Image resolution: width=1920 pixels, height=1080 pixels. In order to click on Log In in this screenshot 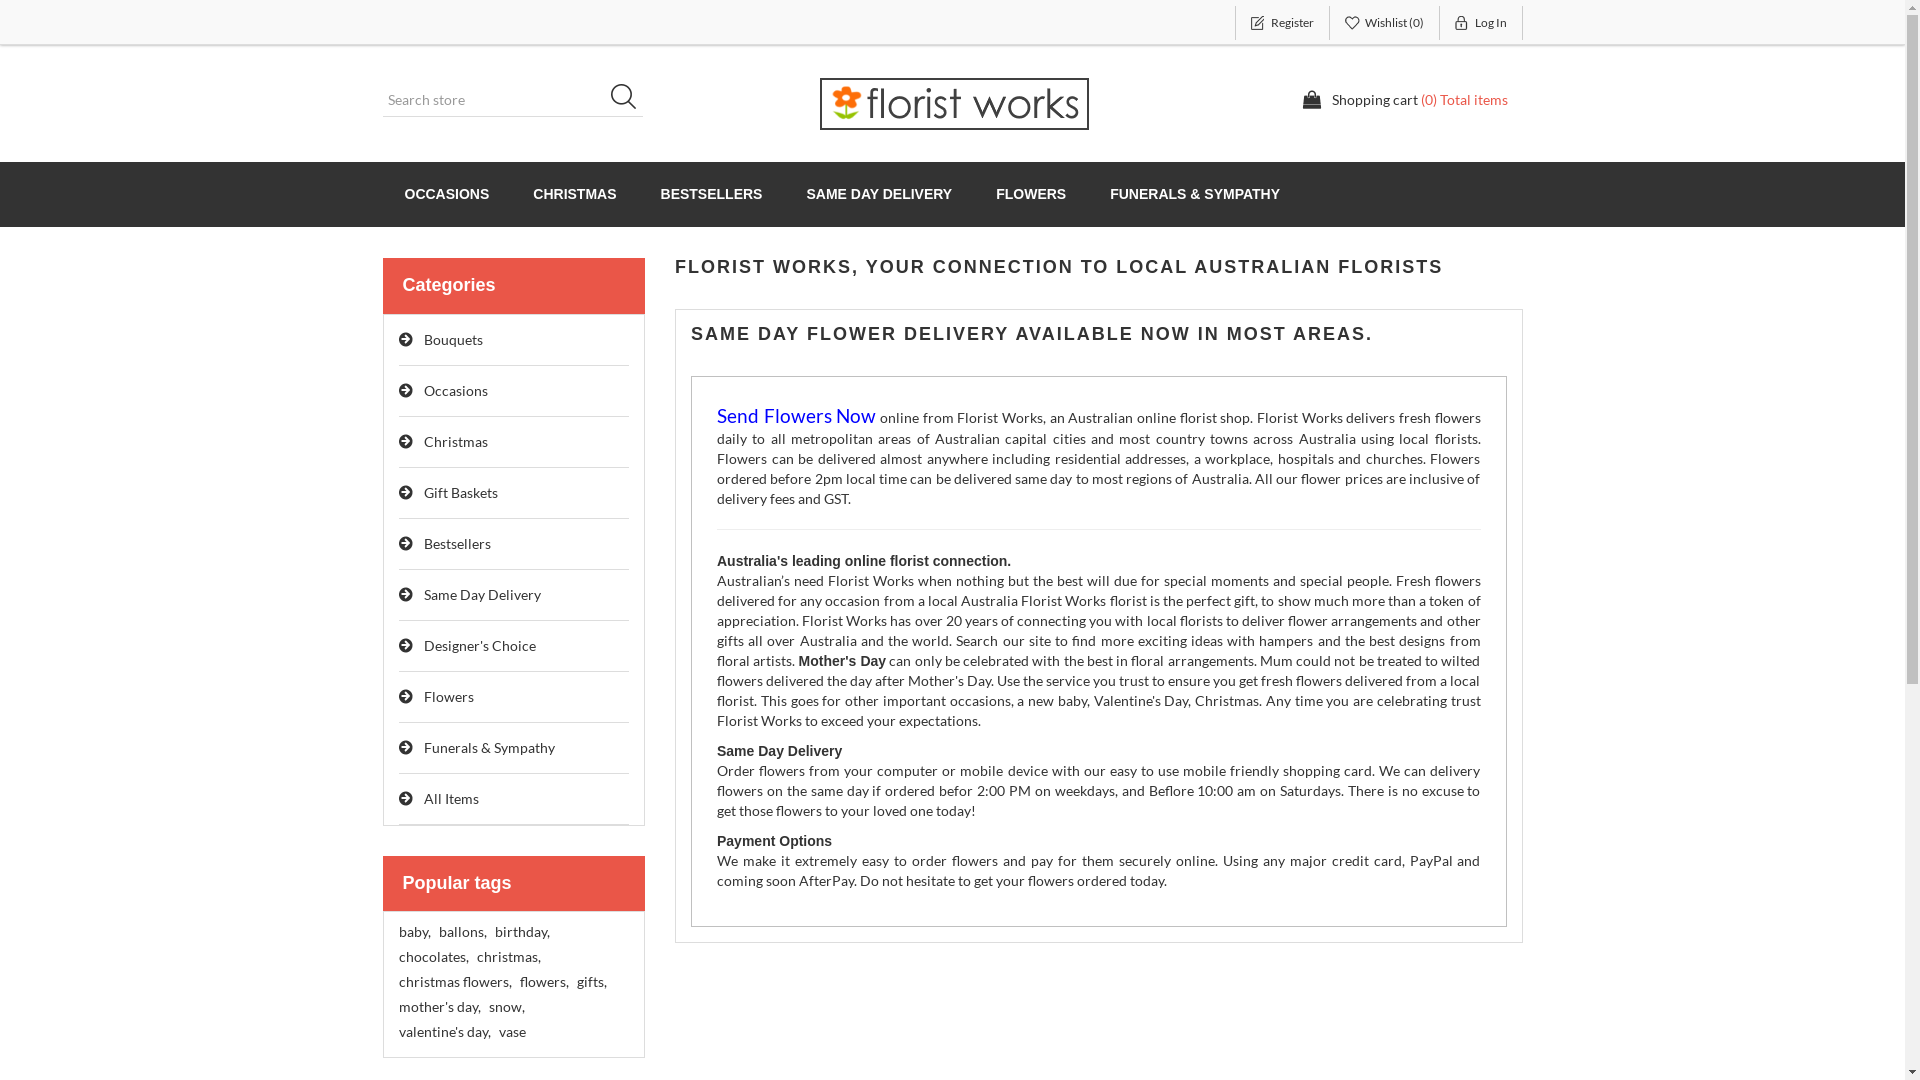, I will do `click(1482, 23)`.